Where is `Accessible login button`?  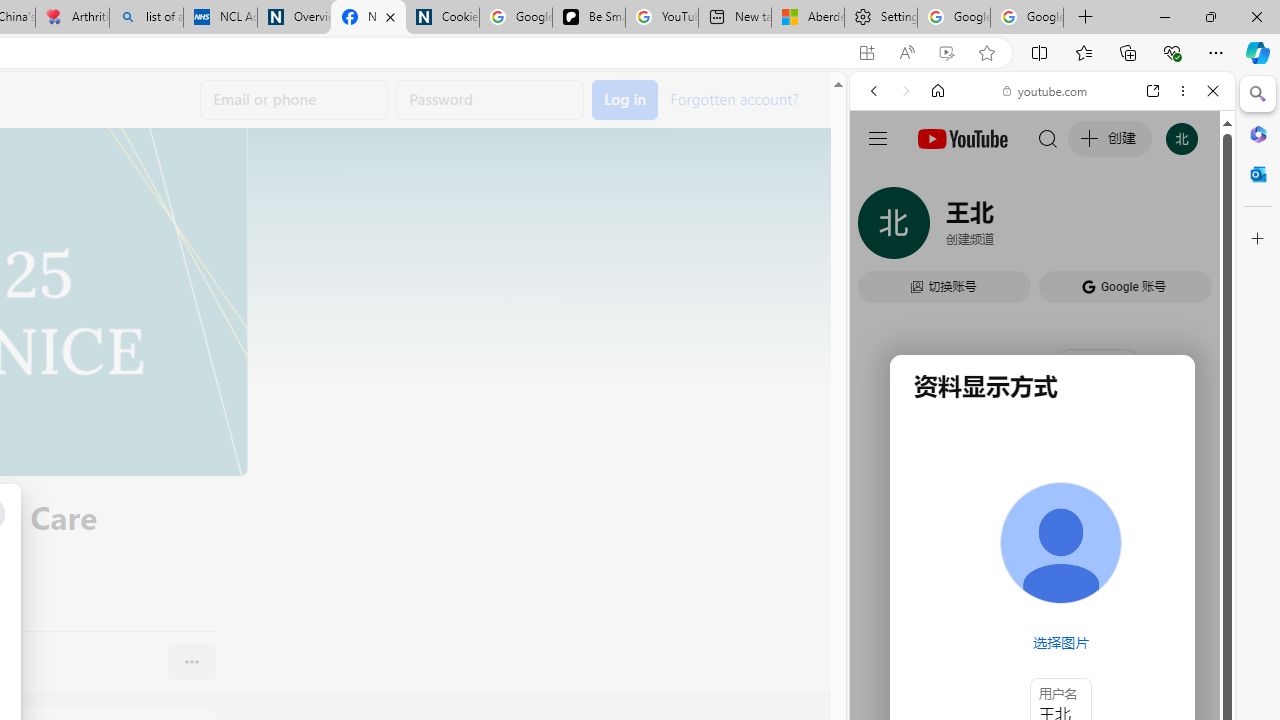 Accessible login button is located at coordinates (625, 100).